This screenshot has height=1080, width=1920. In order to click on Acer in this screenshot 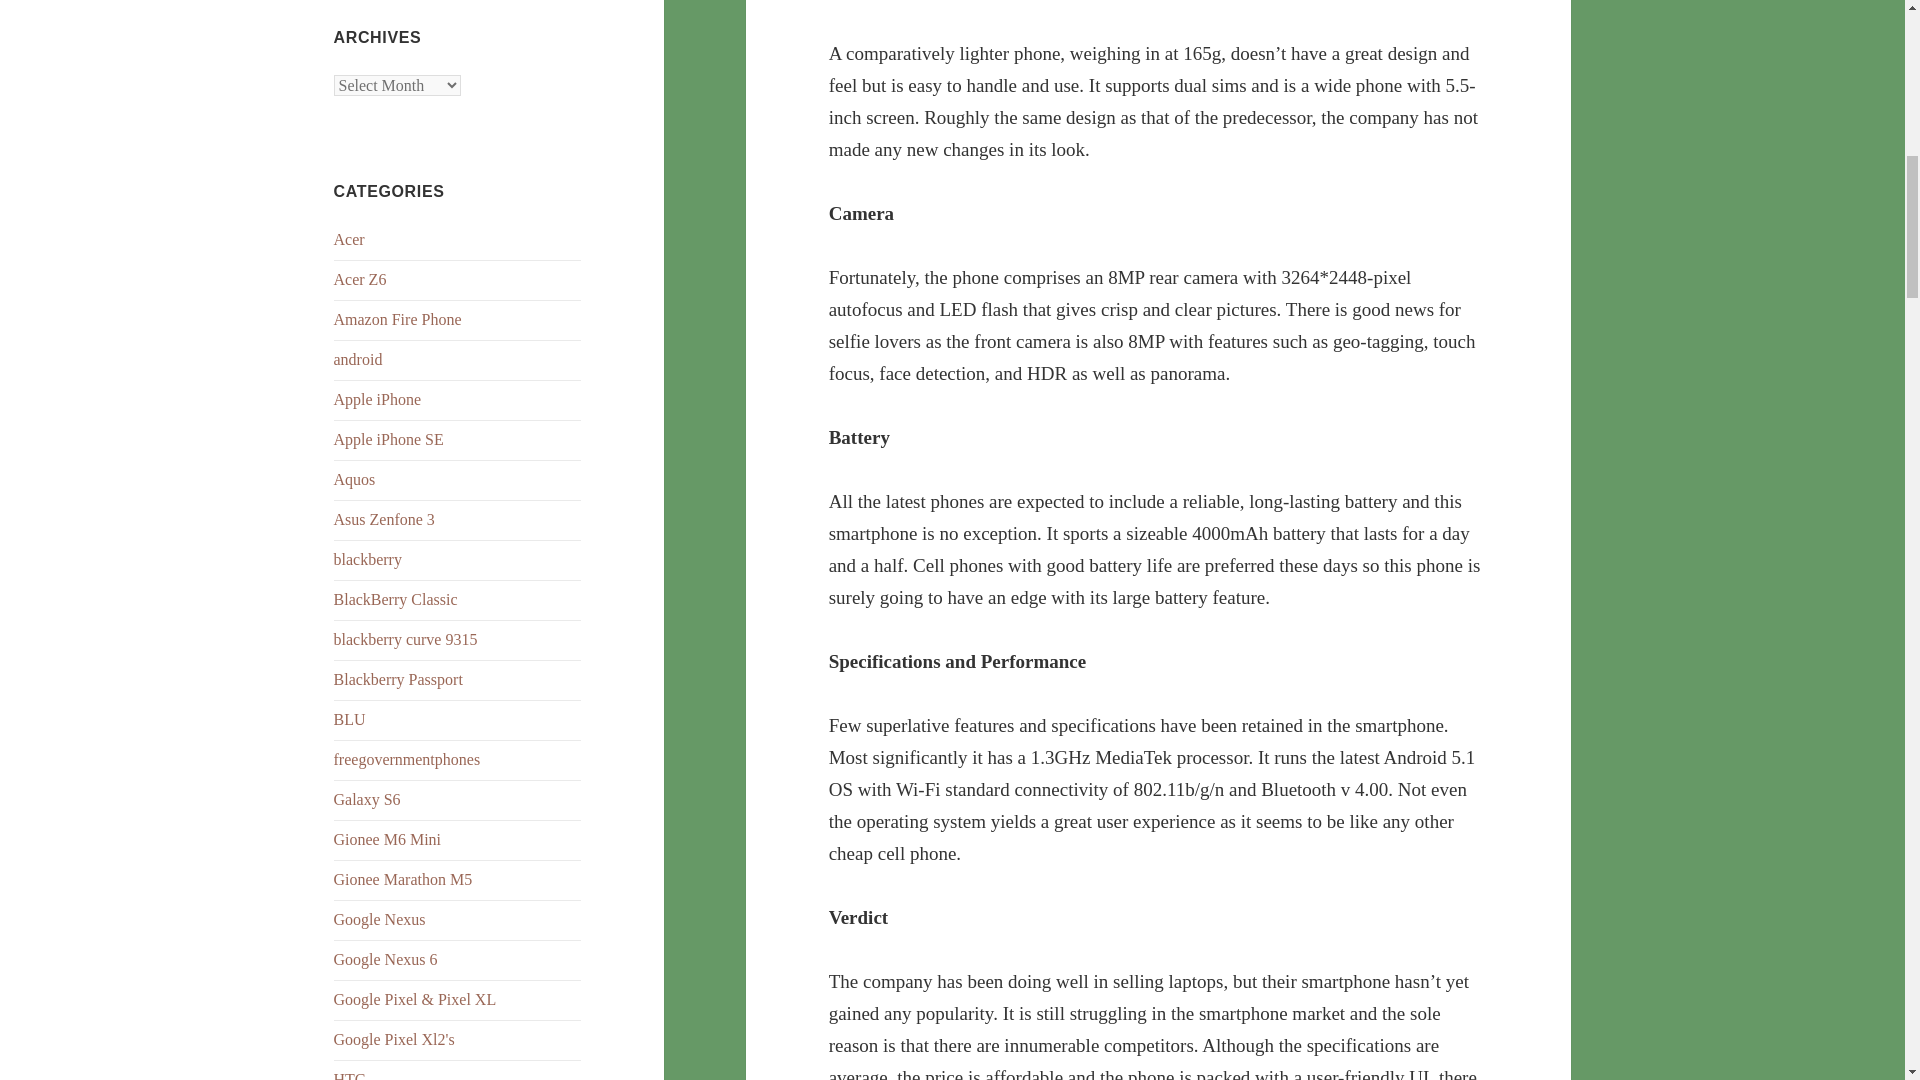, I will do `click(349, 240)`.